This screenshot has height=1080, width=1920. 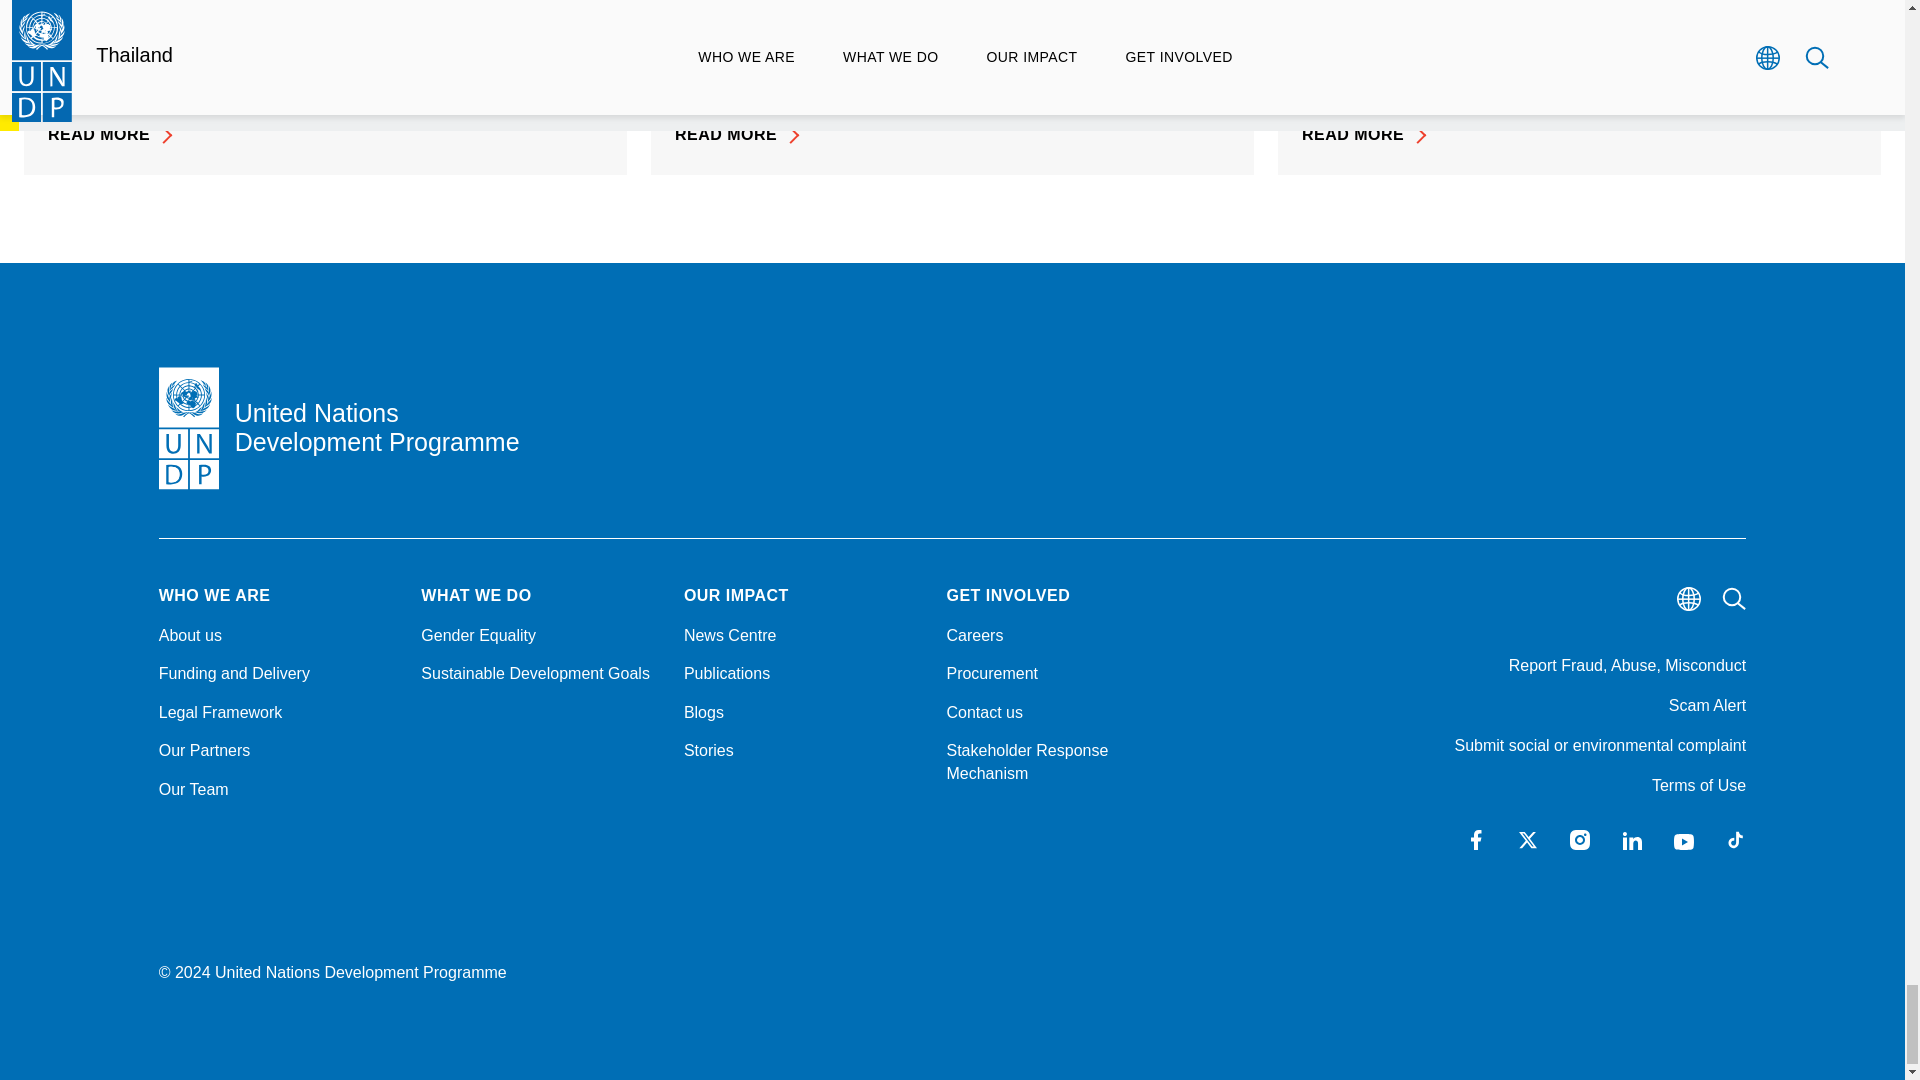 What do you see at coordinates (1476, 840) in the screenshot?
I see `Facebook` at bounding box center [1476, 840].